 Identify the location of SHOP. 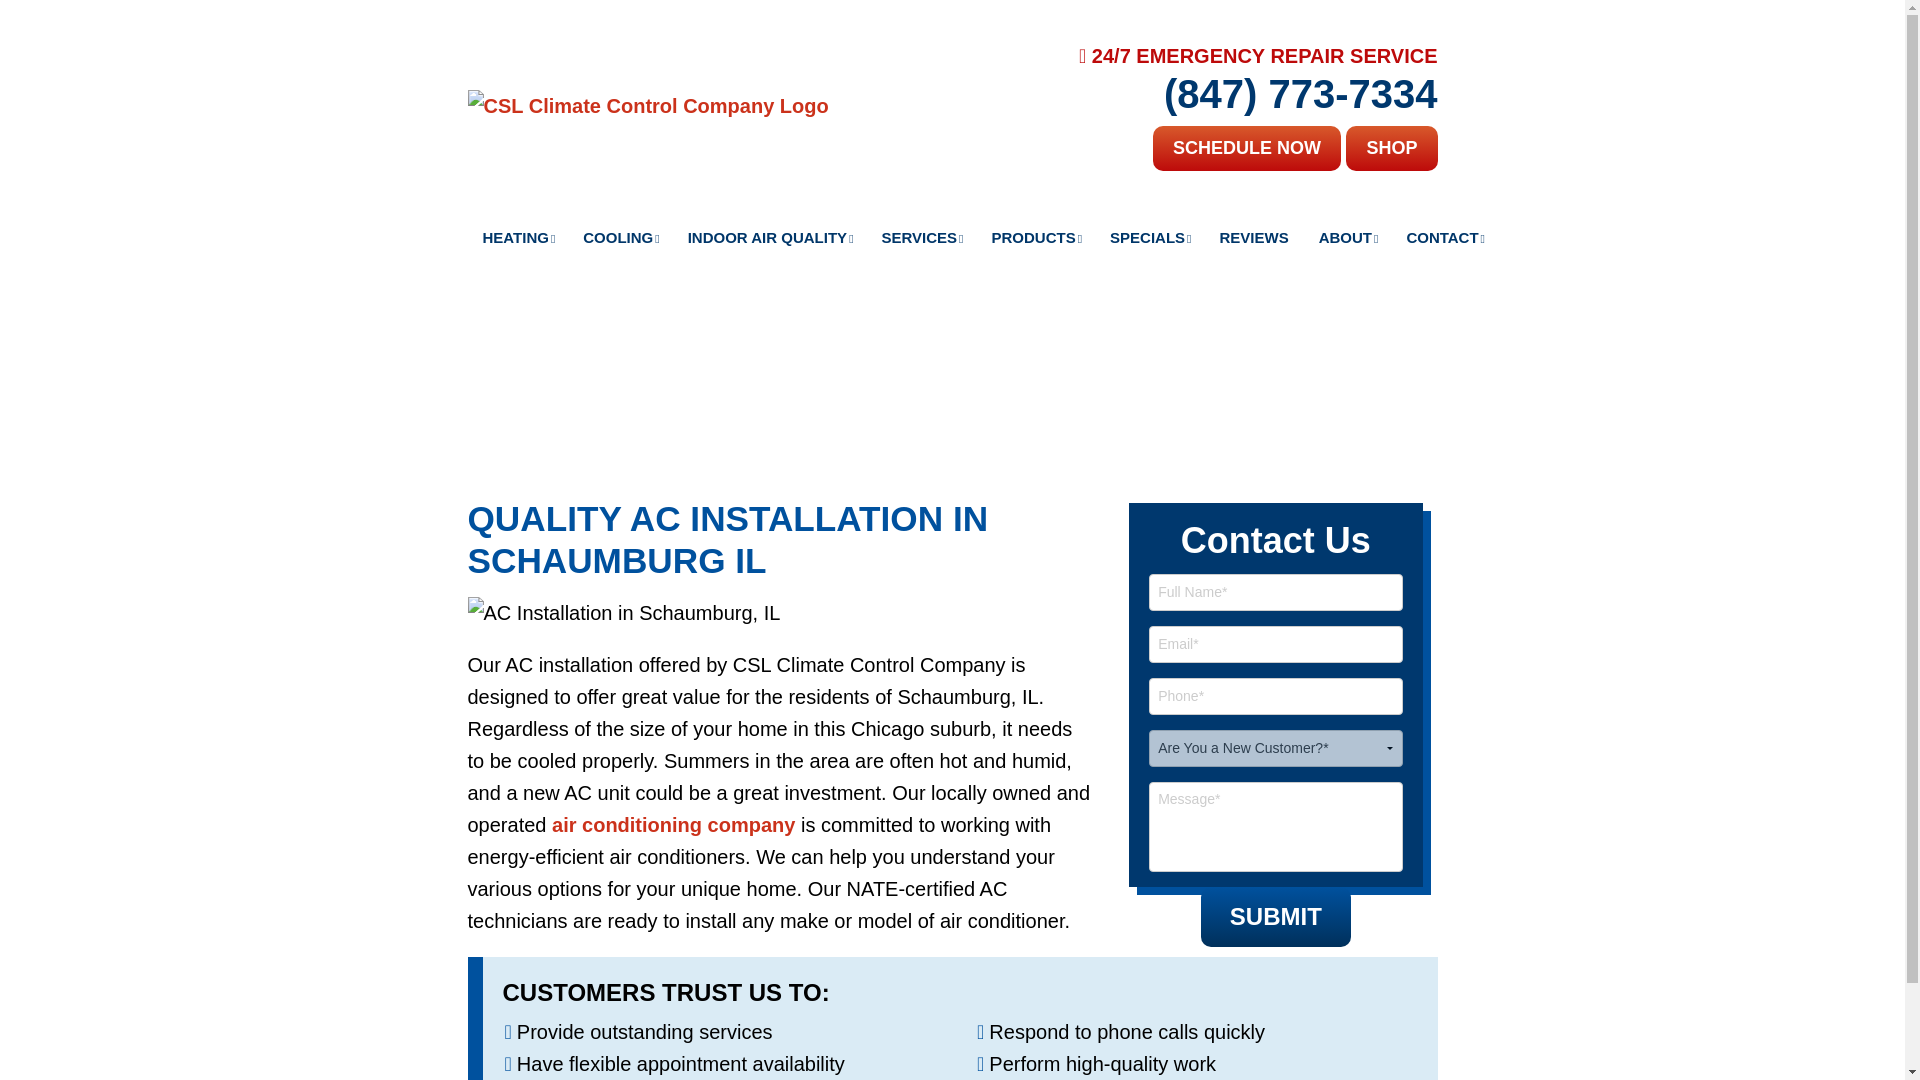
(1390, 148).